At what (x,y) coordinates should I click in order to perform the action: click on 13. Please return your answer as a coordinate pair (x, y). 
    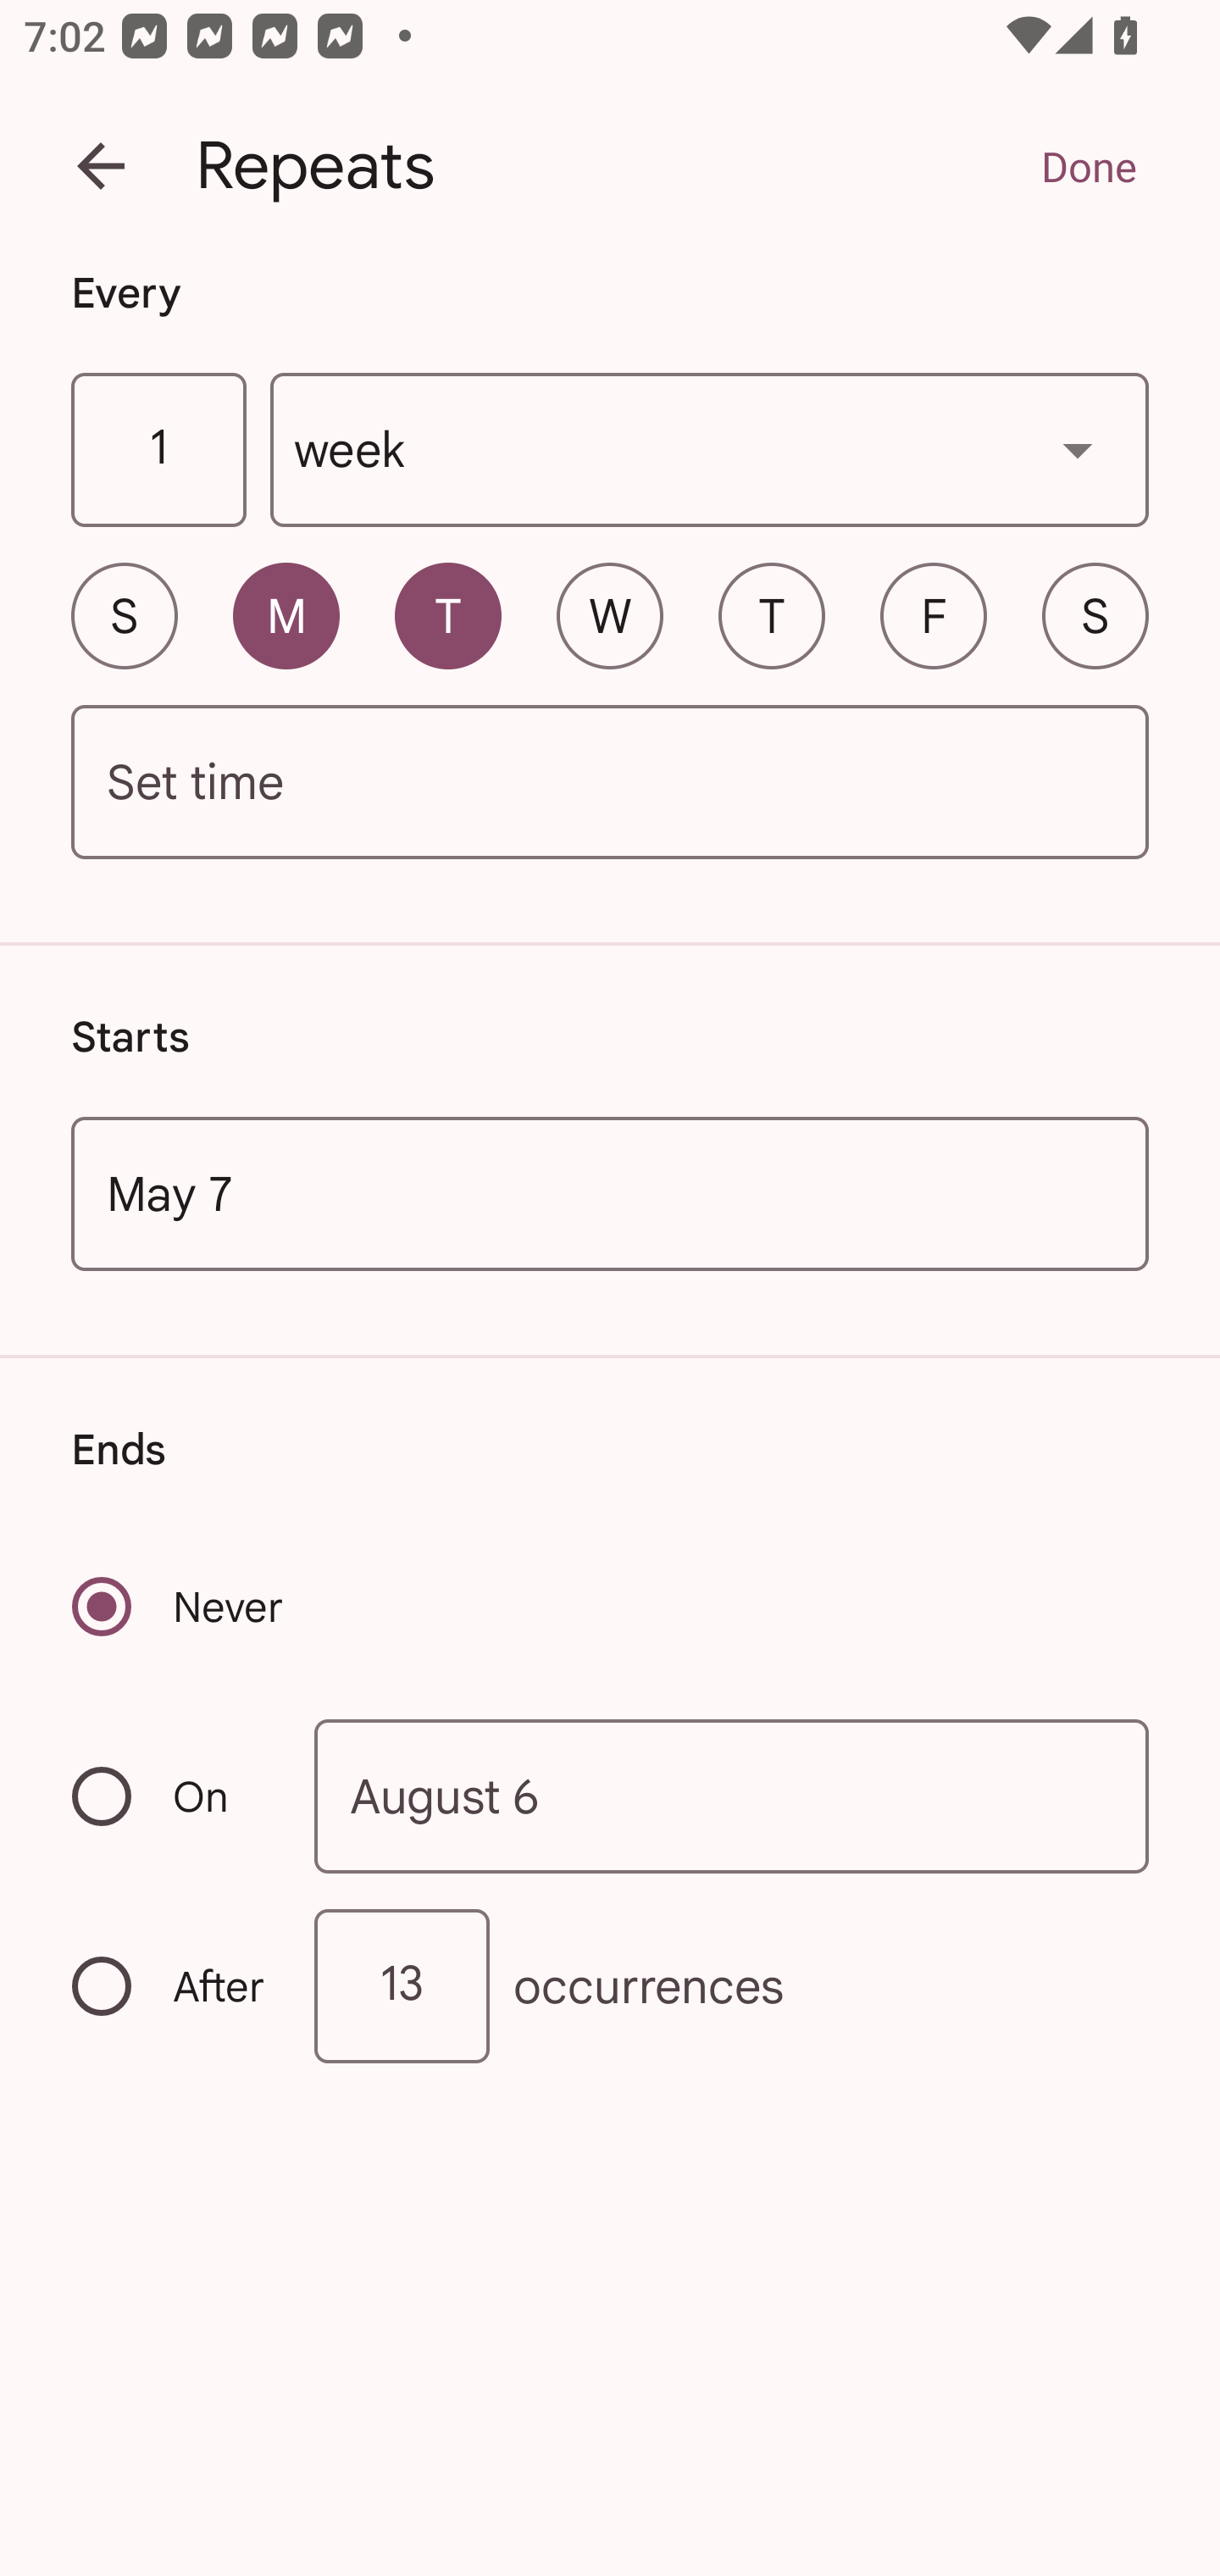
    Looking at the image, I should click on (402, 1986).